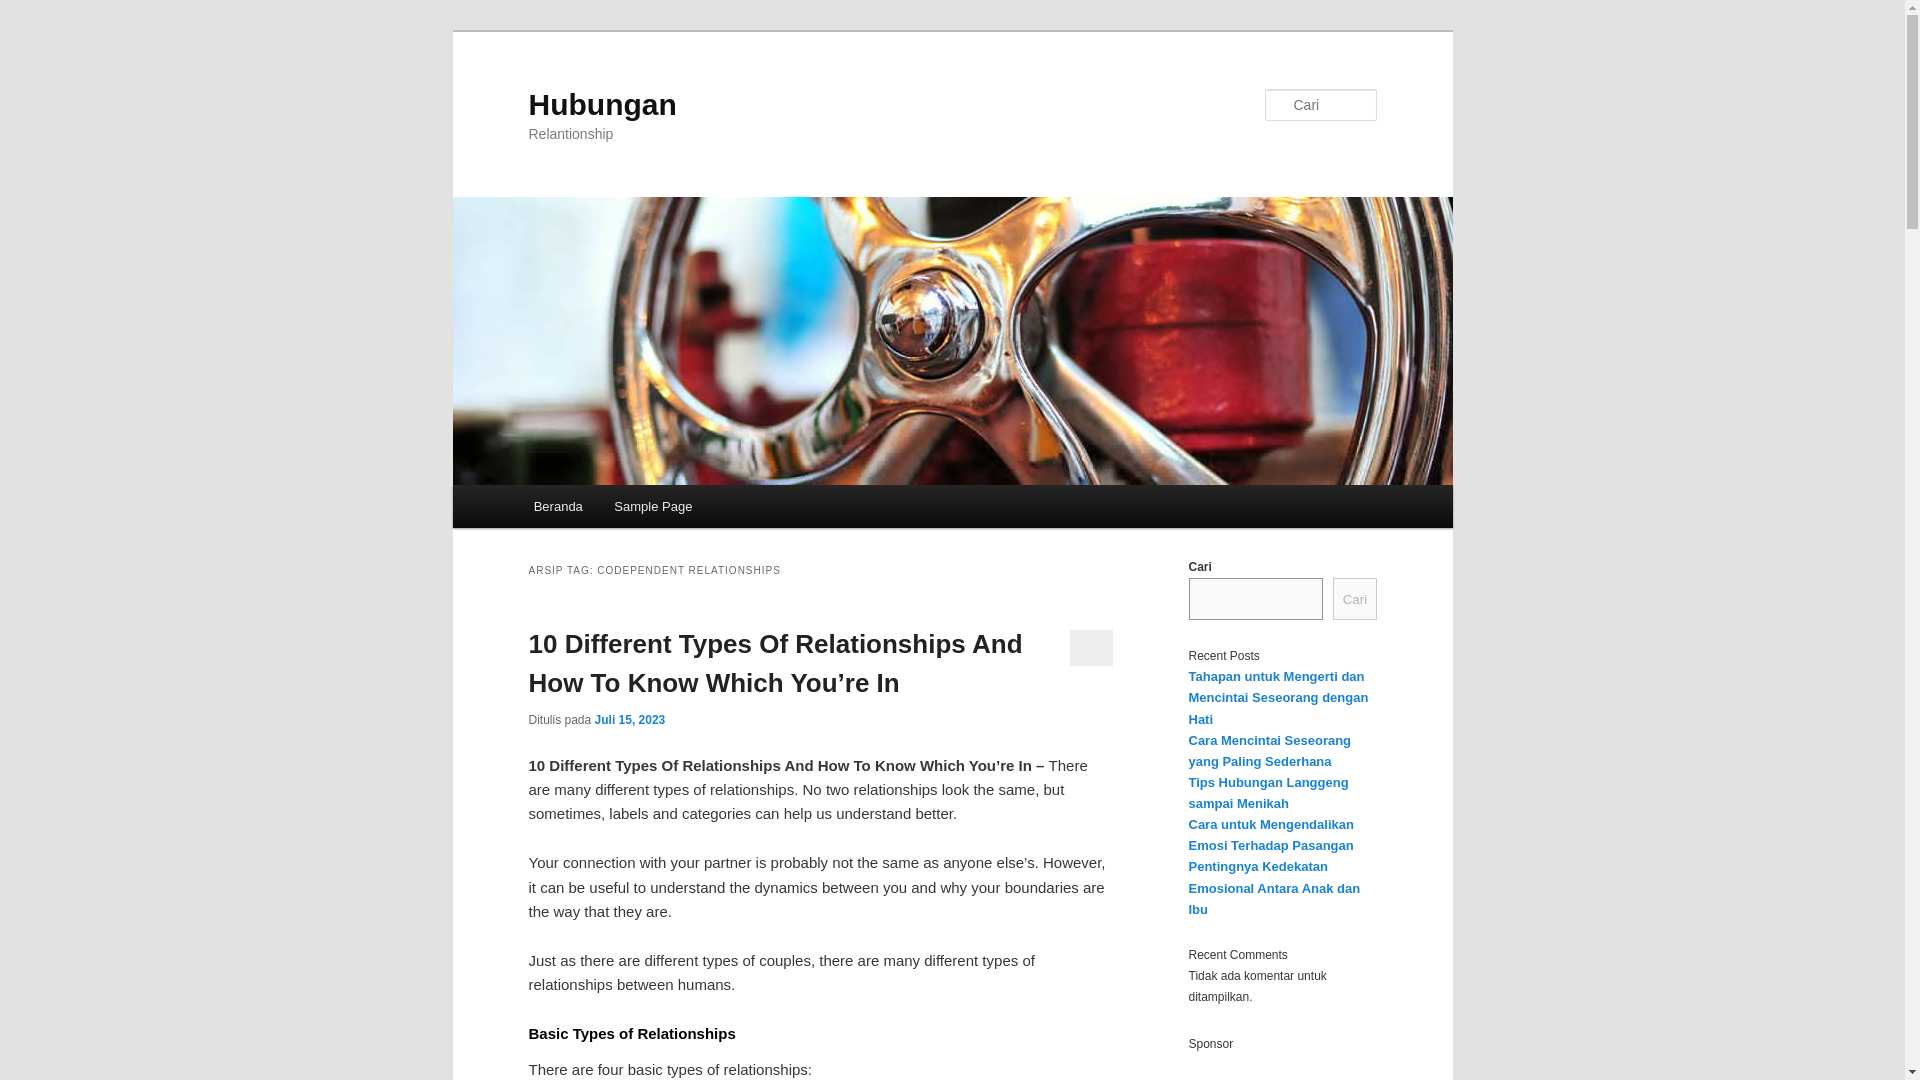  What do you see at coordinates (558, 506) in the screenshot?
I see `Beranda` at bounding box center [558, 506].